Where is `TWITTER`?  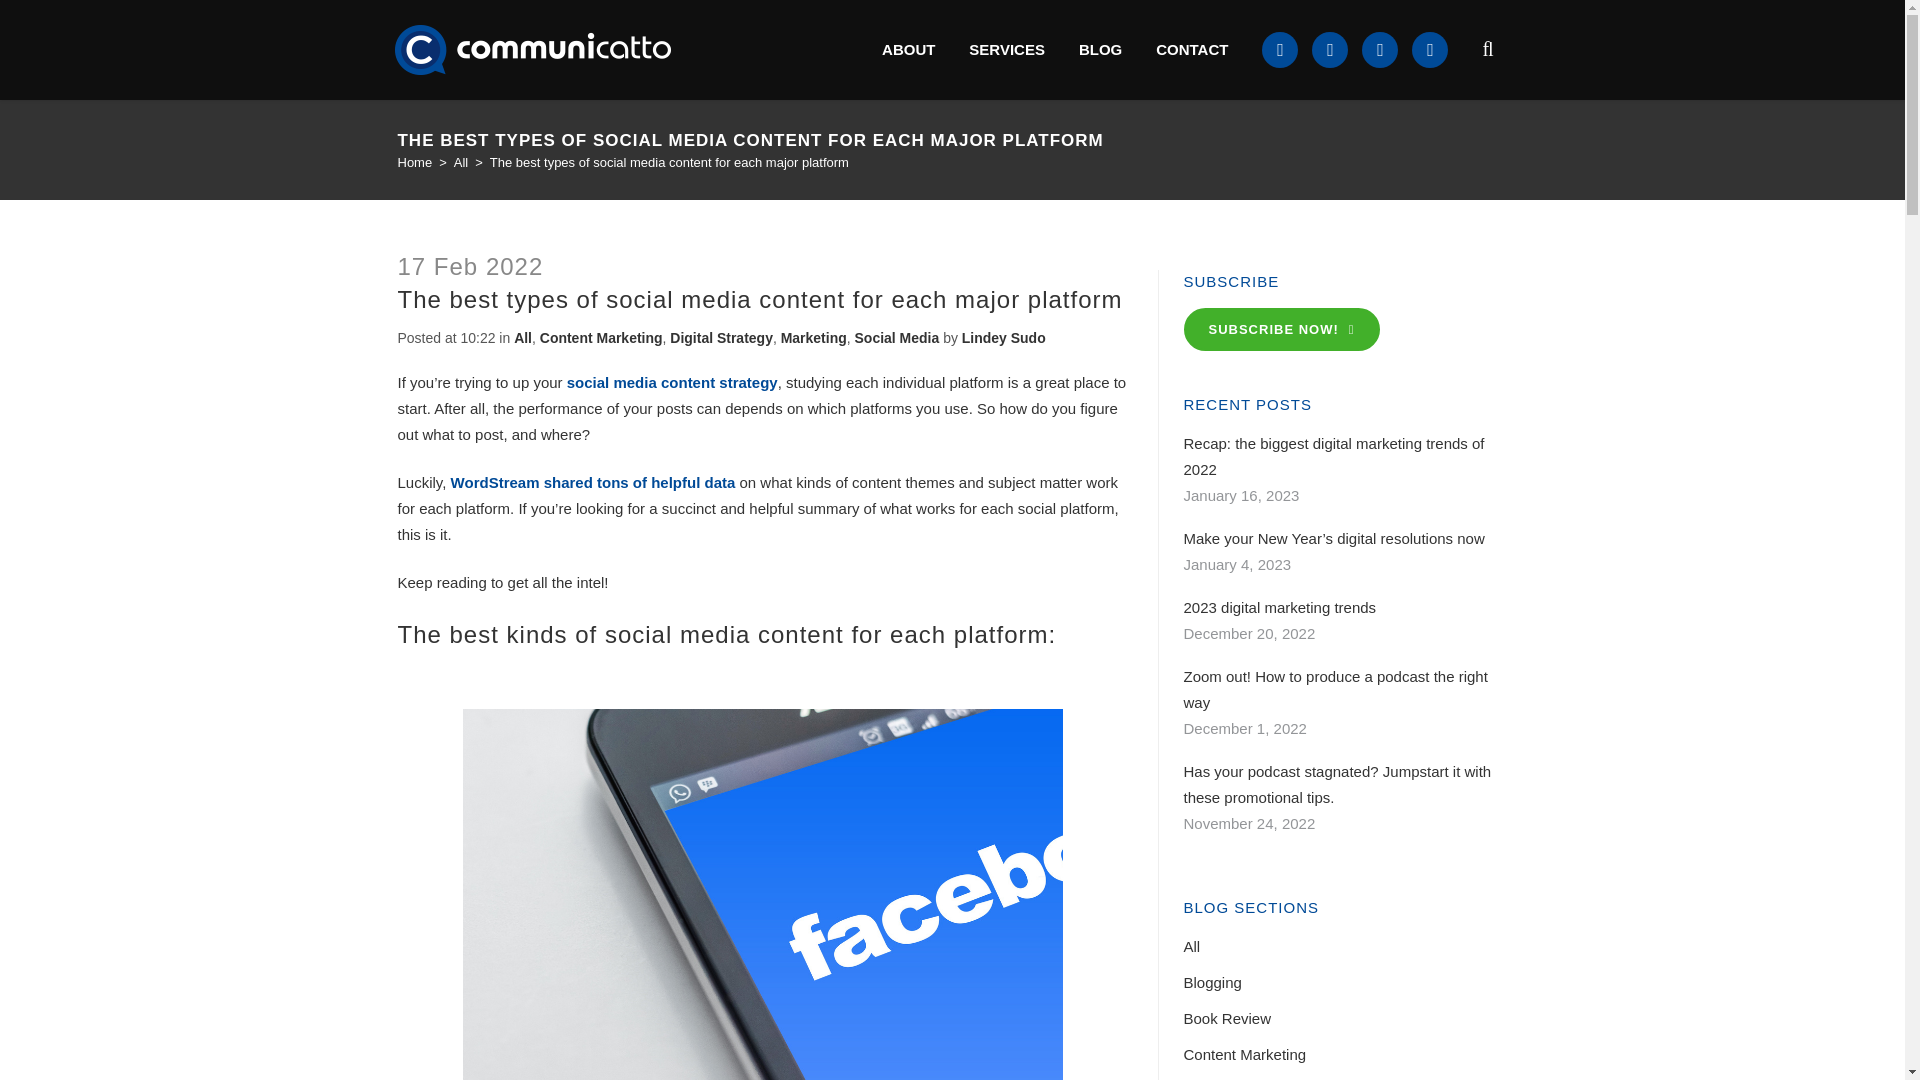 TWITTER is located at coordinates (1329, 50).